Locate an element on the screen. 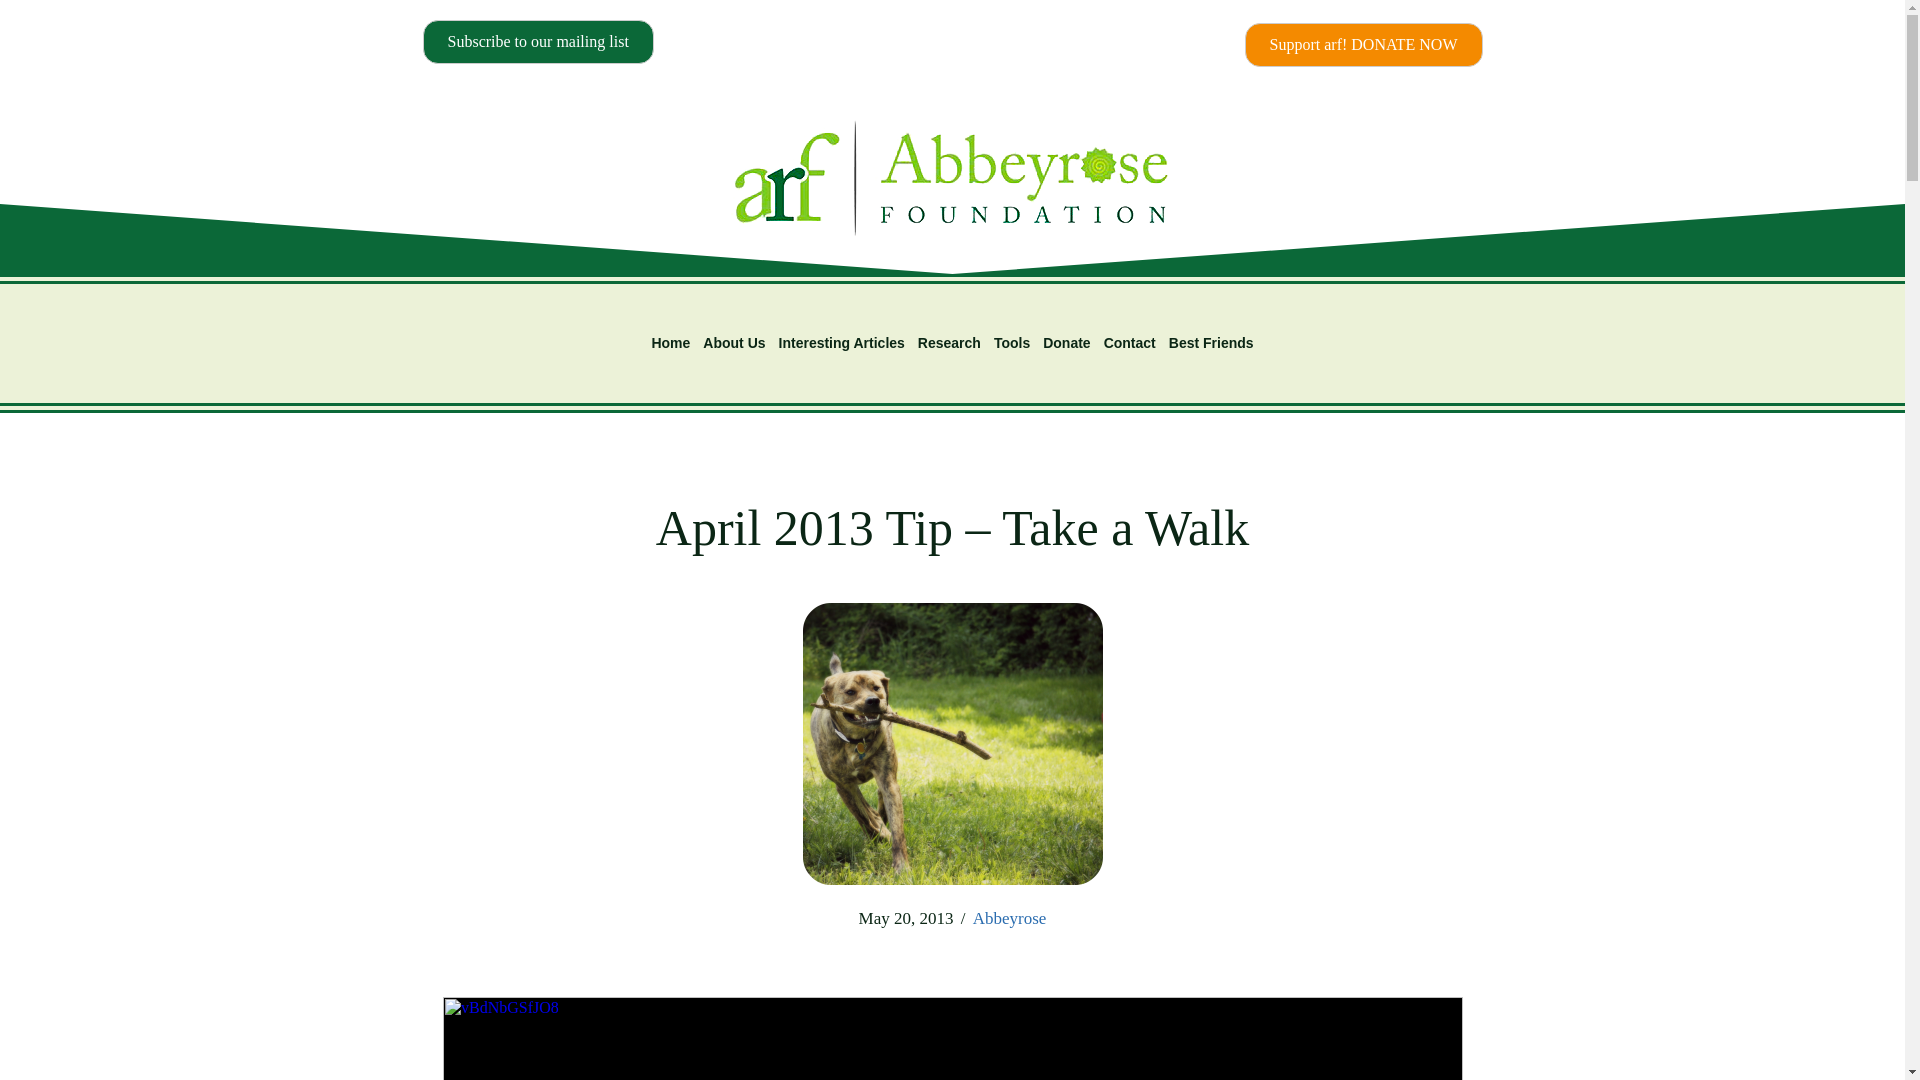 This screenshot has height=1080, width=1920. Best Friends is located at coordinates (1211, 343).